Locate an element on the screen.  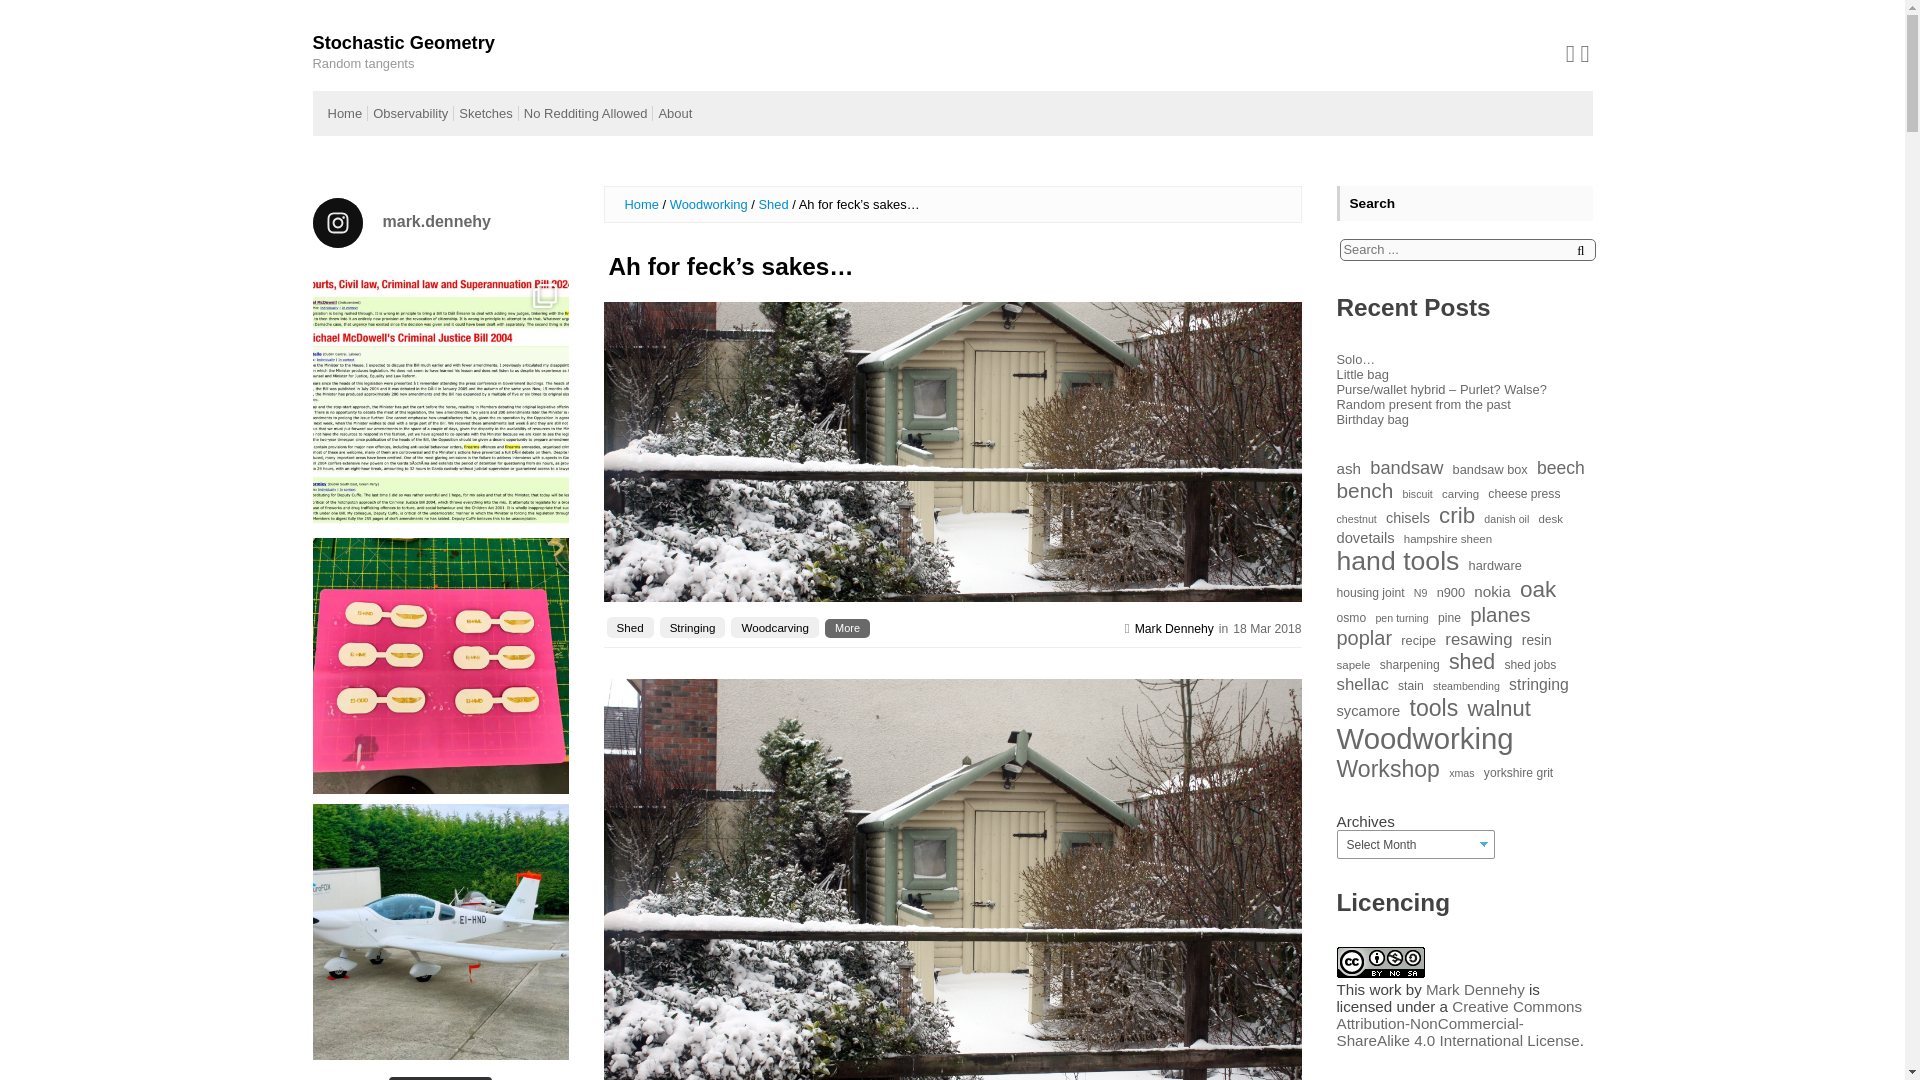
Shed is located at coordinates (629, 627).